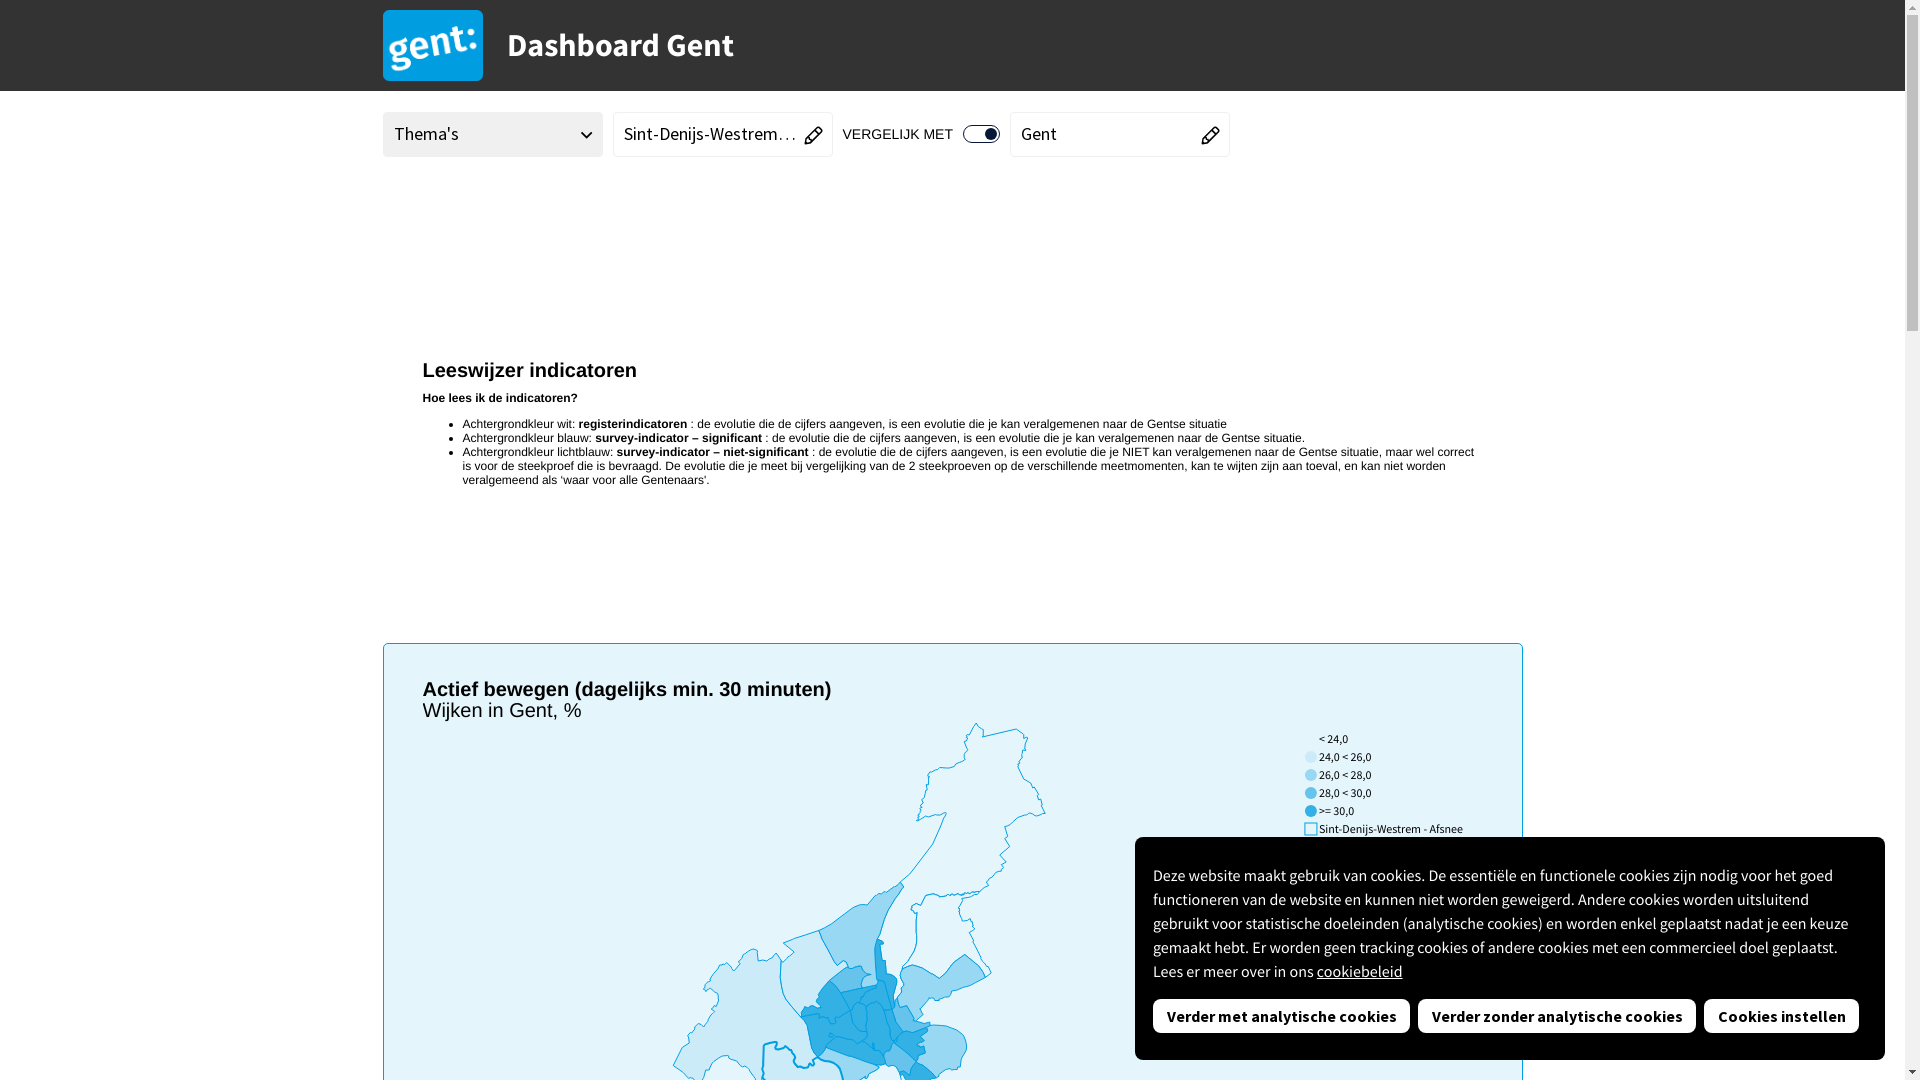 The width and height of the screenshot is (1920, 1080). What do you see at coordinates (492, 134) in the screenshot?
I see `Thema's` at bounding box center [492, 134].